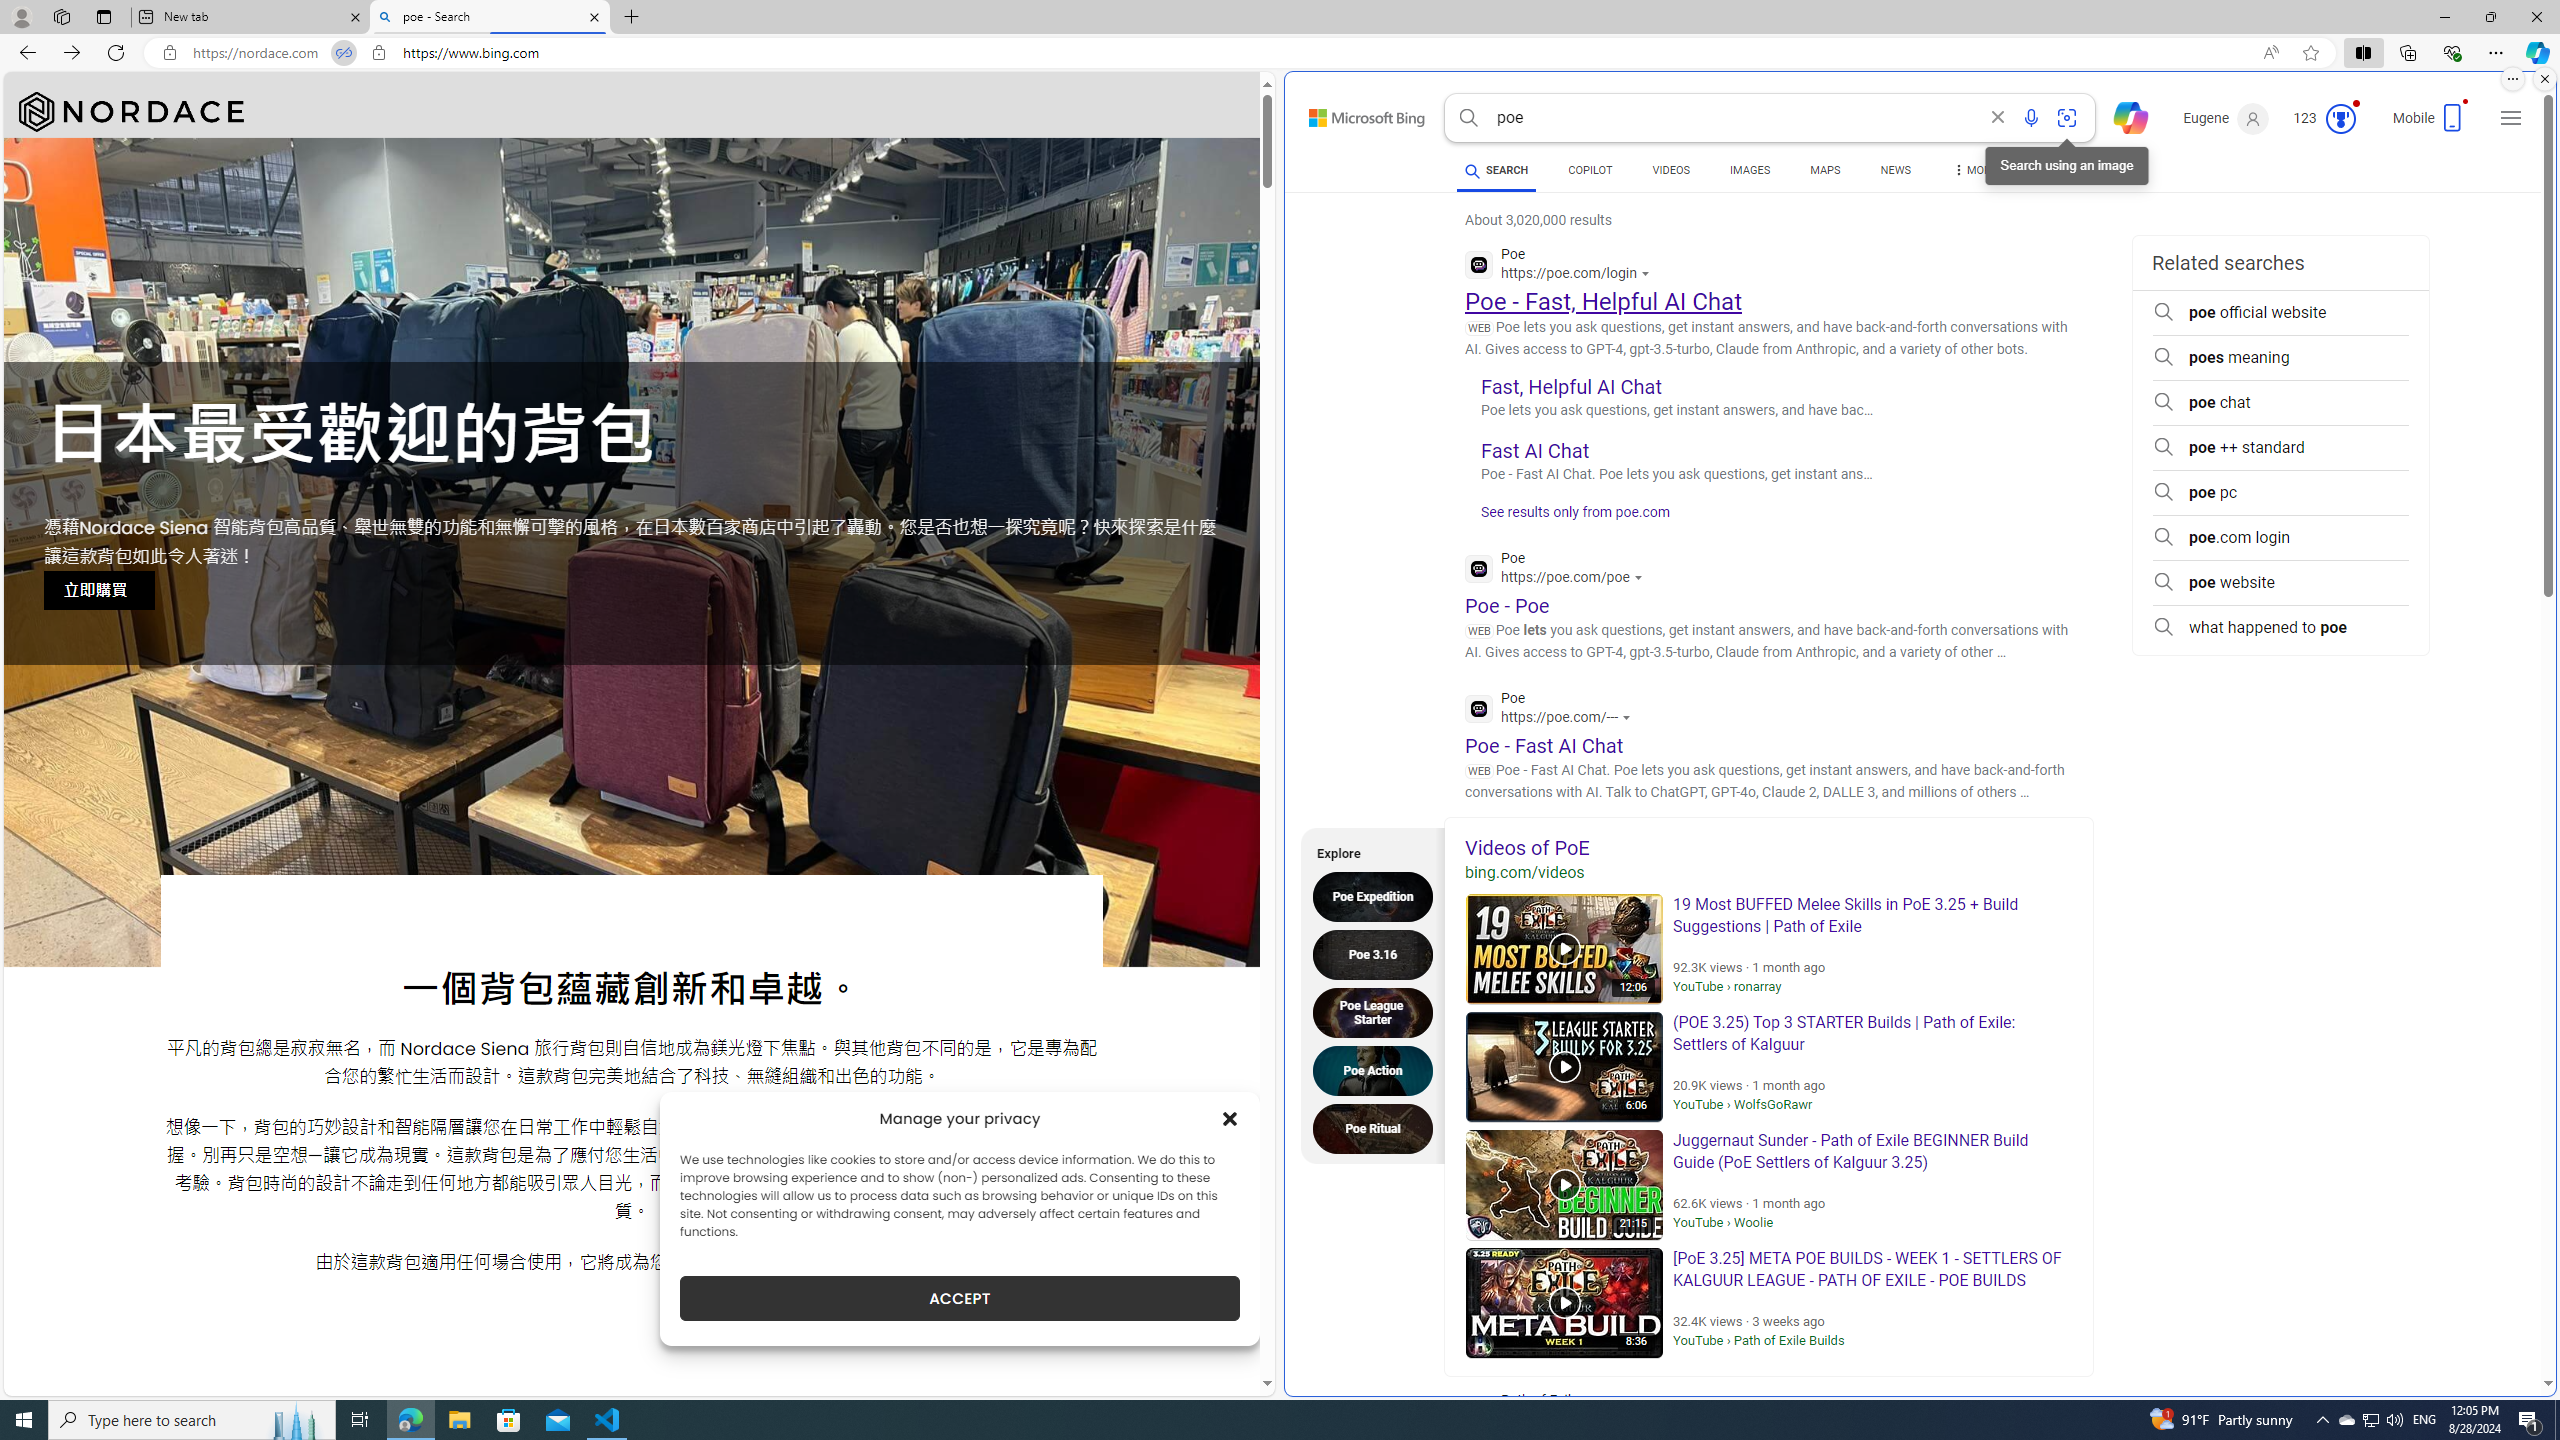 Image resolution: width=2560 pixels, height=1440 pixels. Describe the element at coordinates (1220, 53) in the screenshot. I see `Address and search bar` at that location.